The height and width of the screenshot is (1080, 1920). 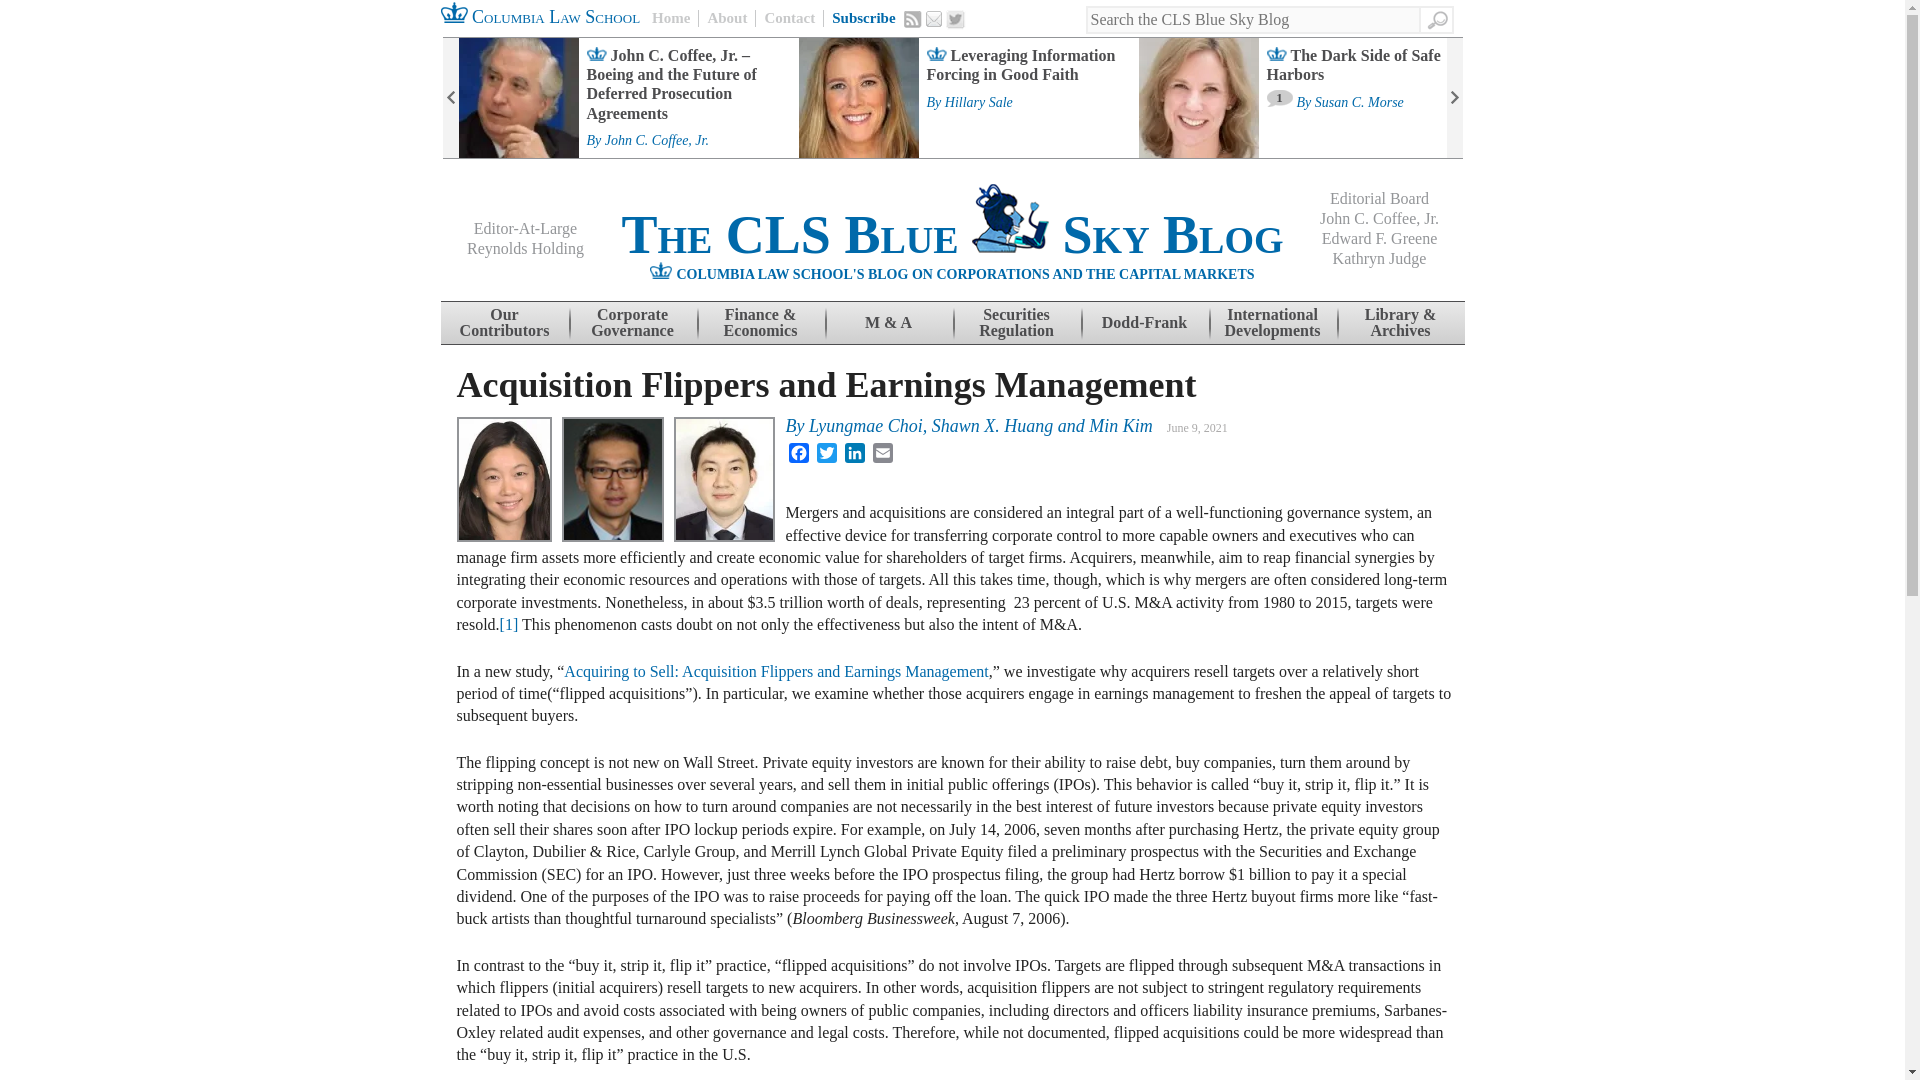 I want to click on Twitter, so click(x=956, y=20).